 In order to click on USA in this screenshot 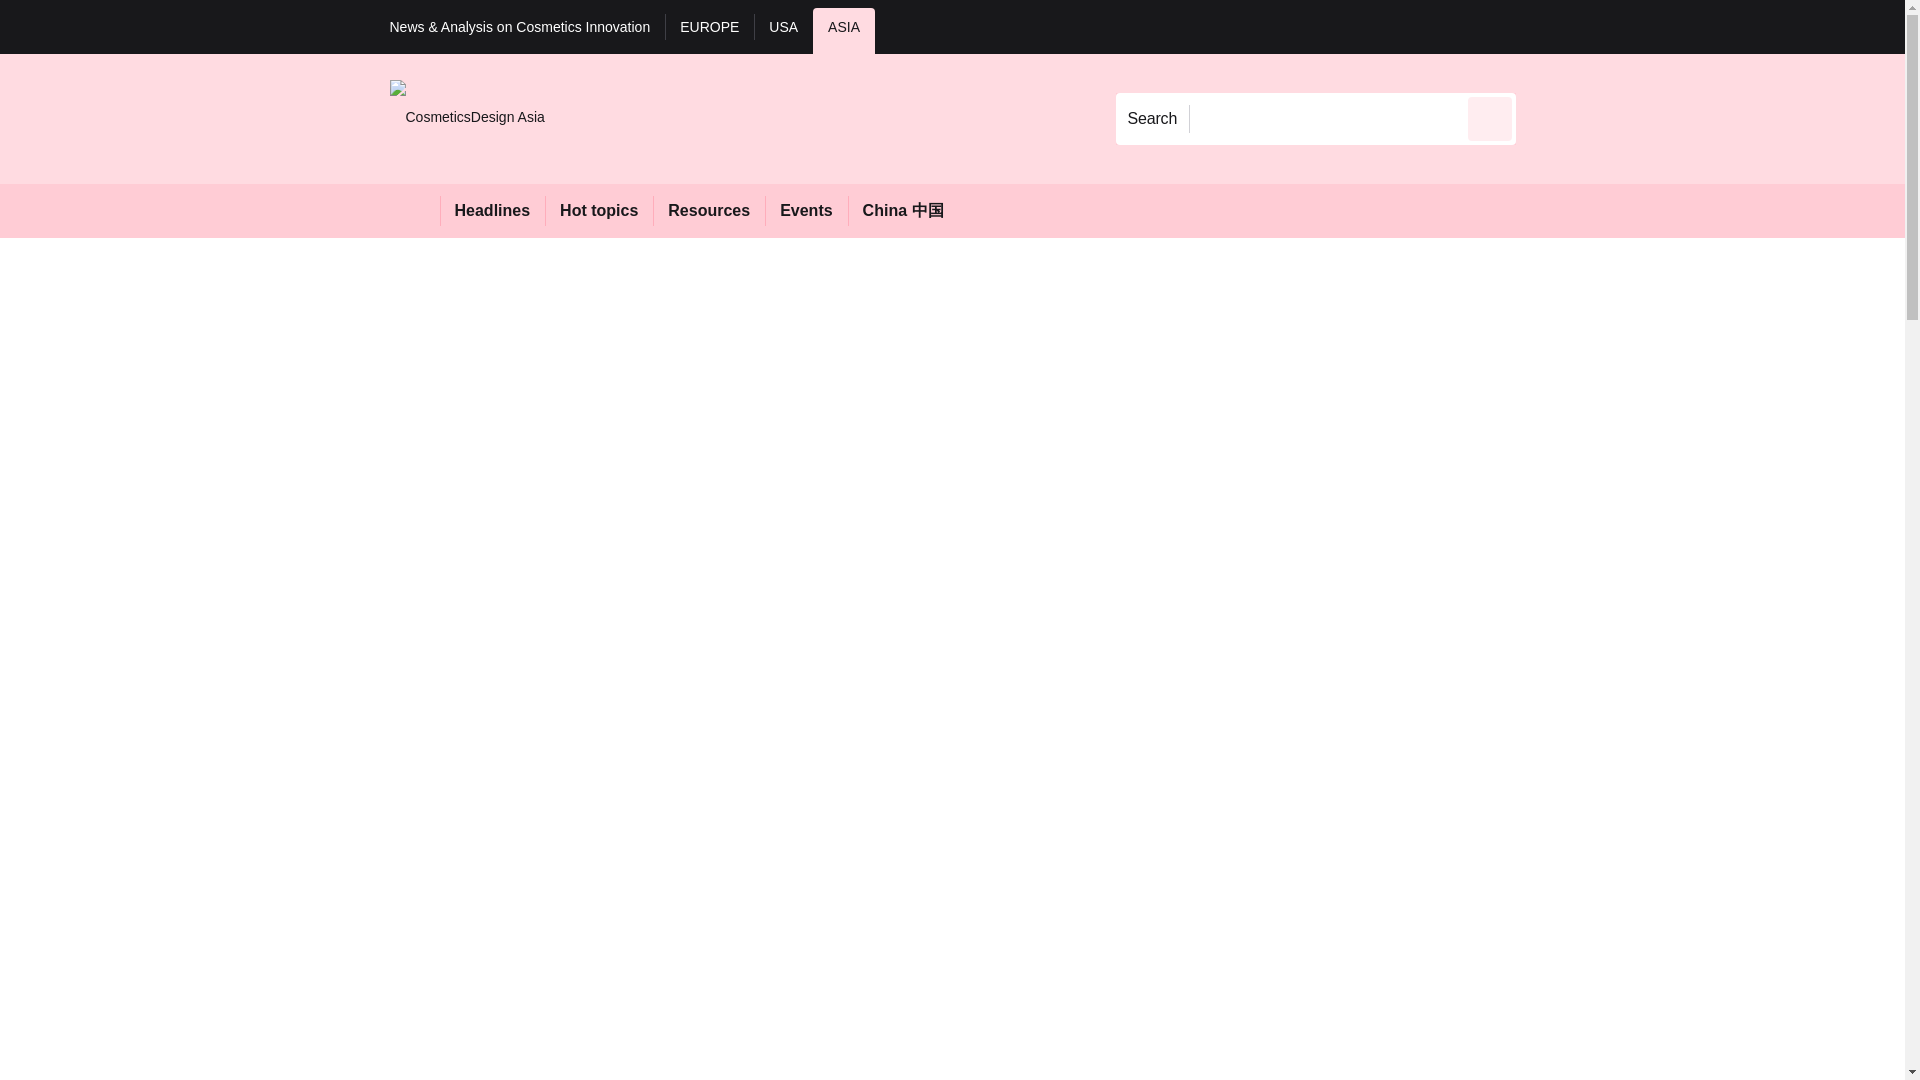, I will do `click(783, 30)`.